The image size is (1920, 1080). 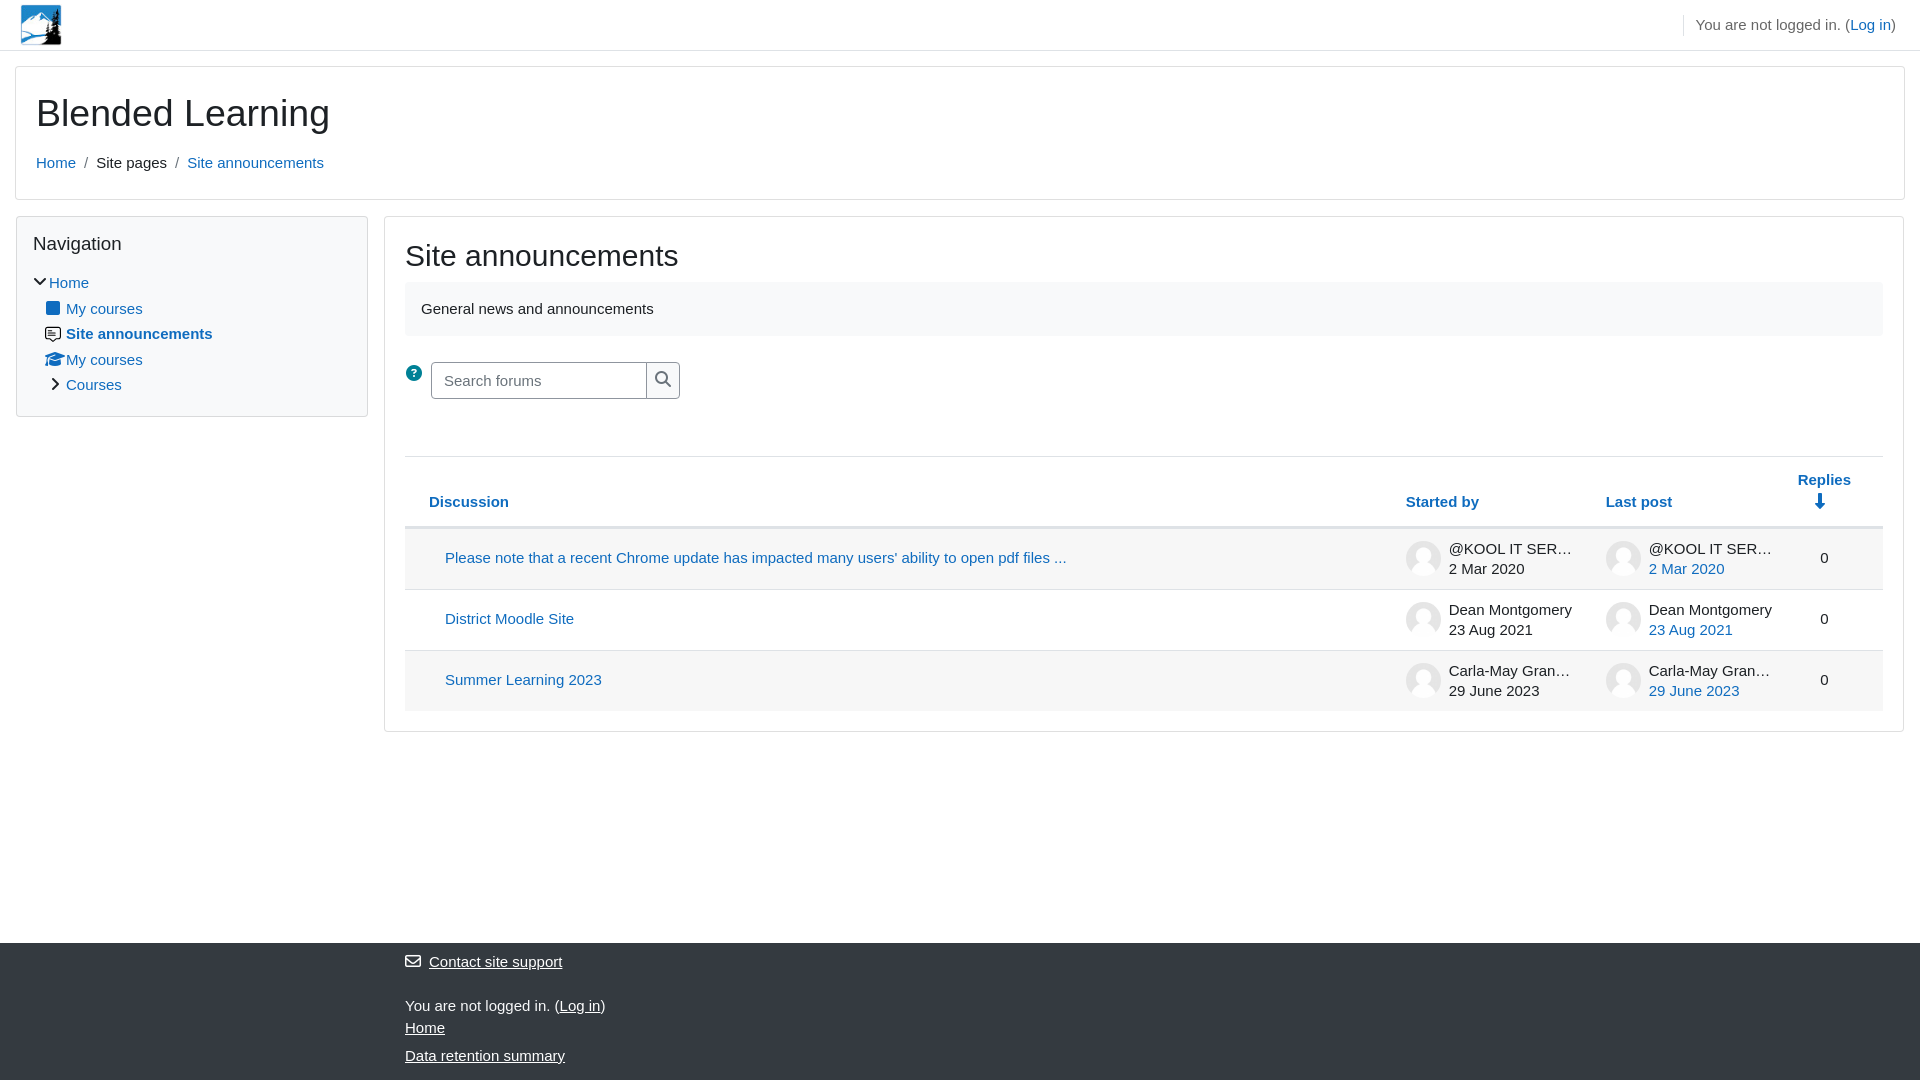 I want to click on Site announcements, so click(x=129, y=334).